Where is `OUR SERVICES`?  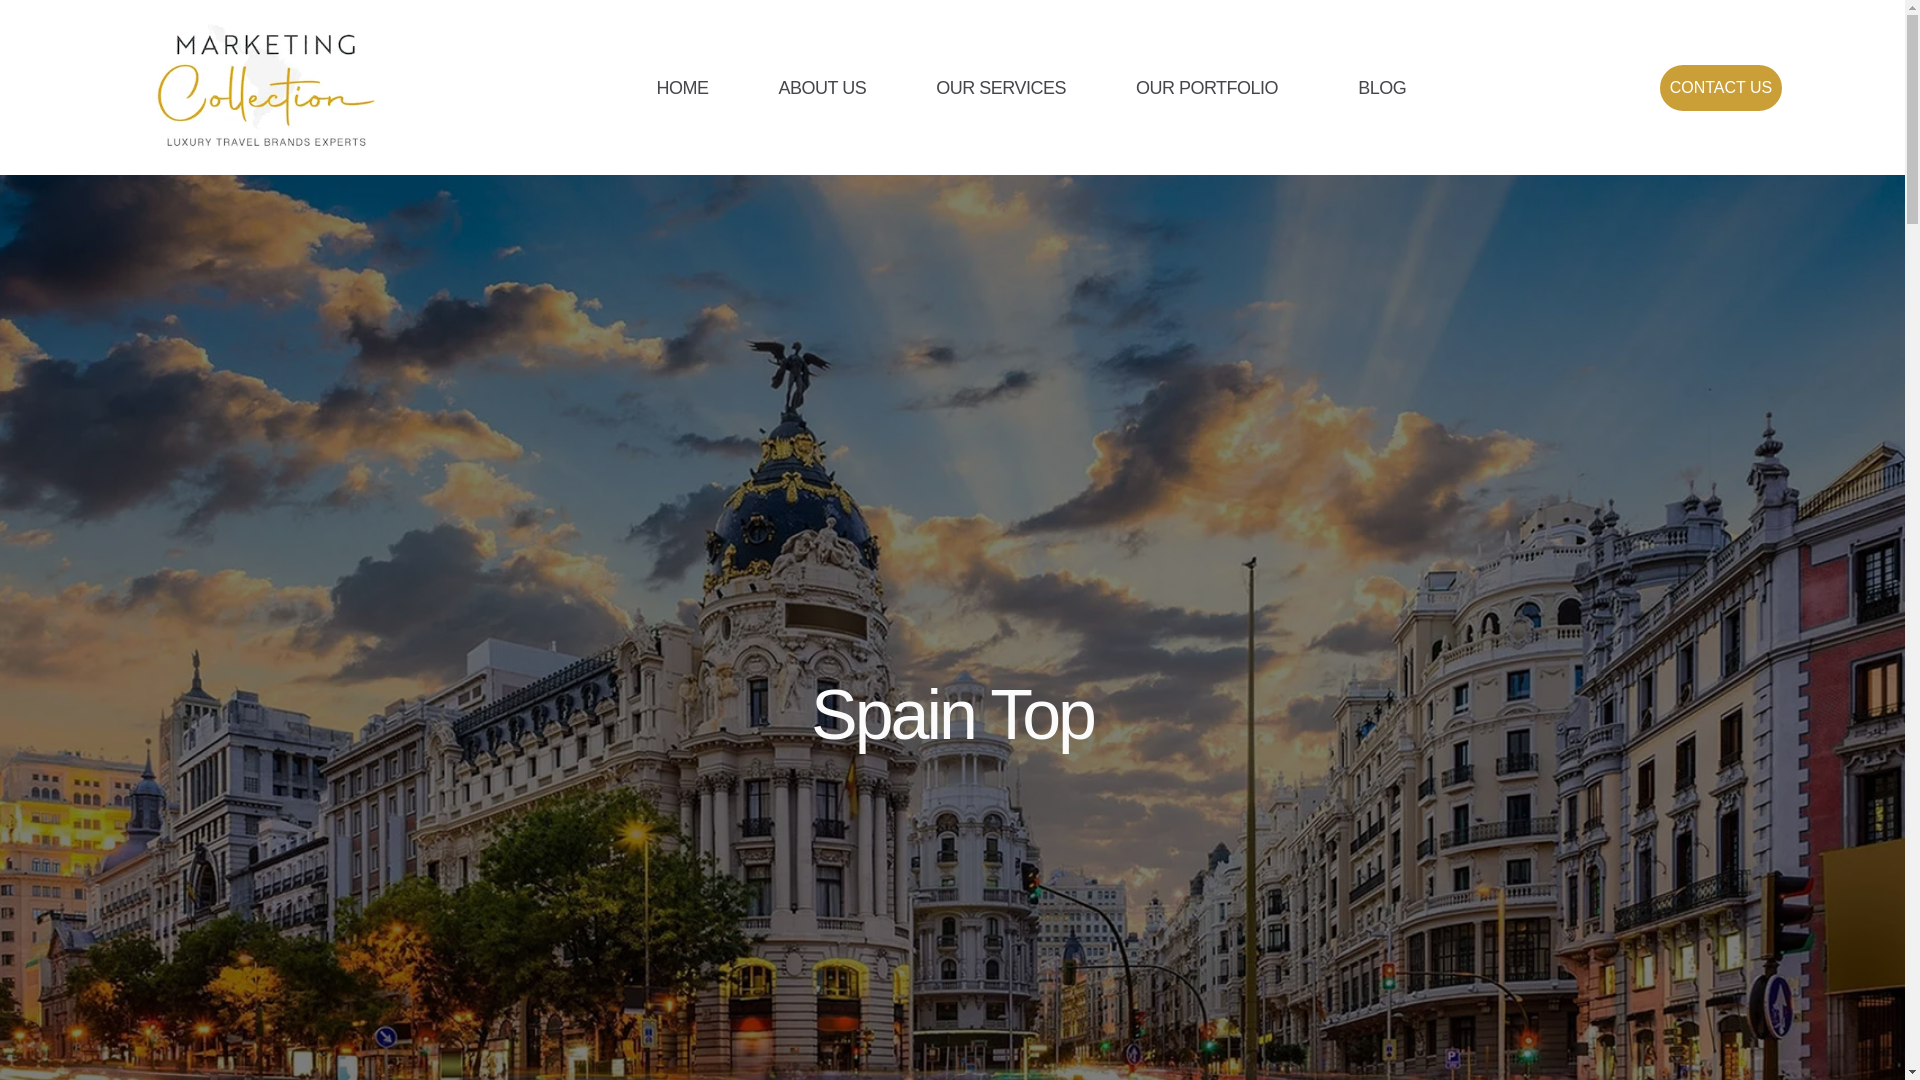
OUR SERVICES is located at coordinates (1000, 88).